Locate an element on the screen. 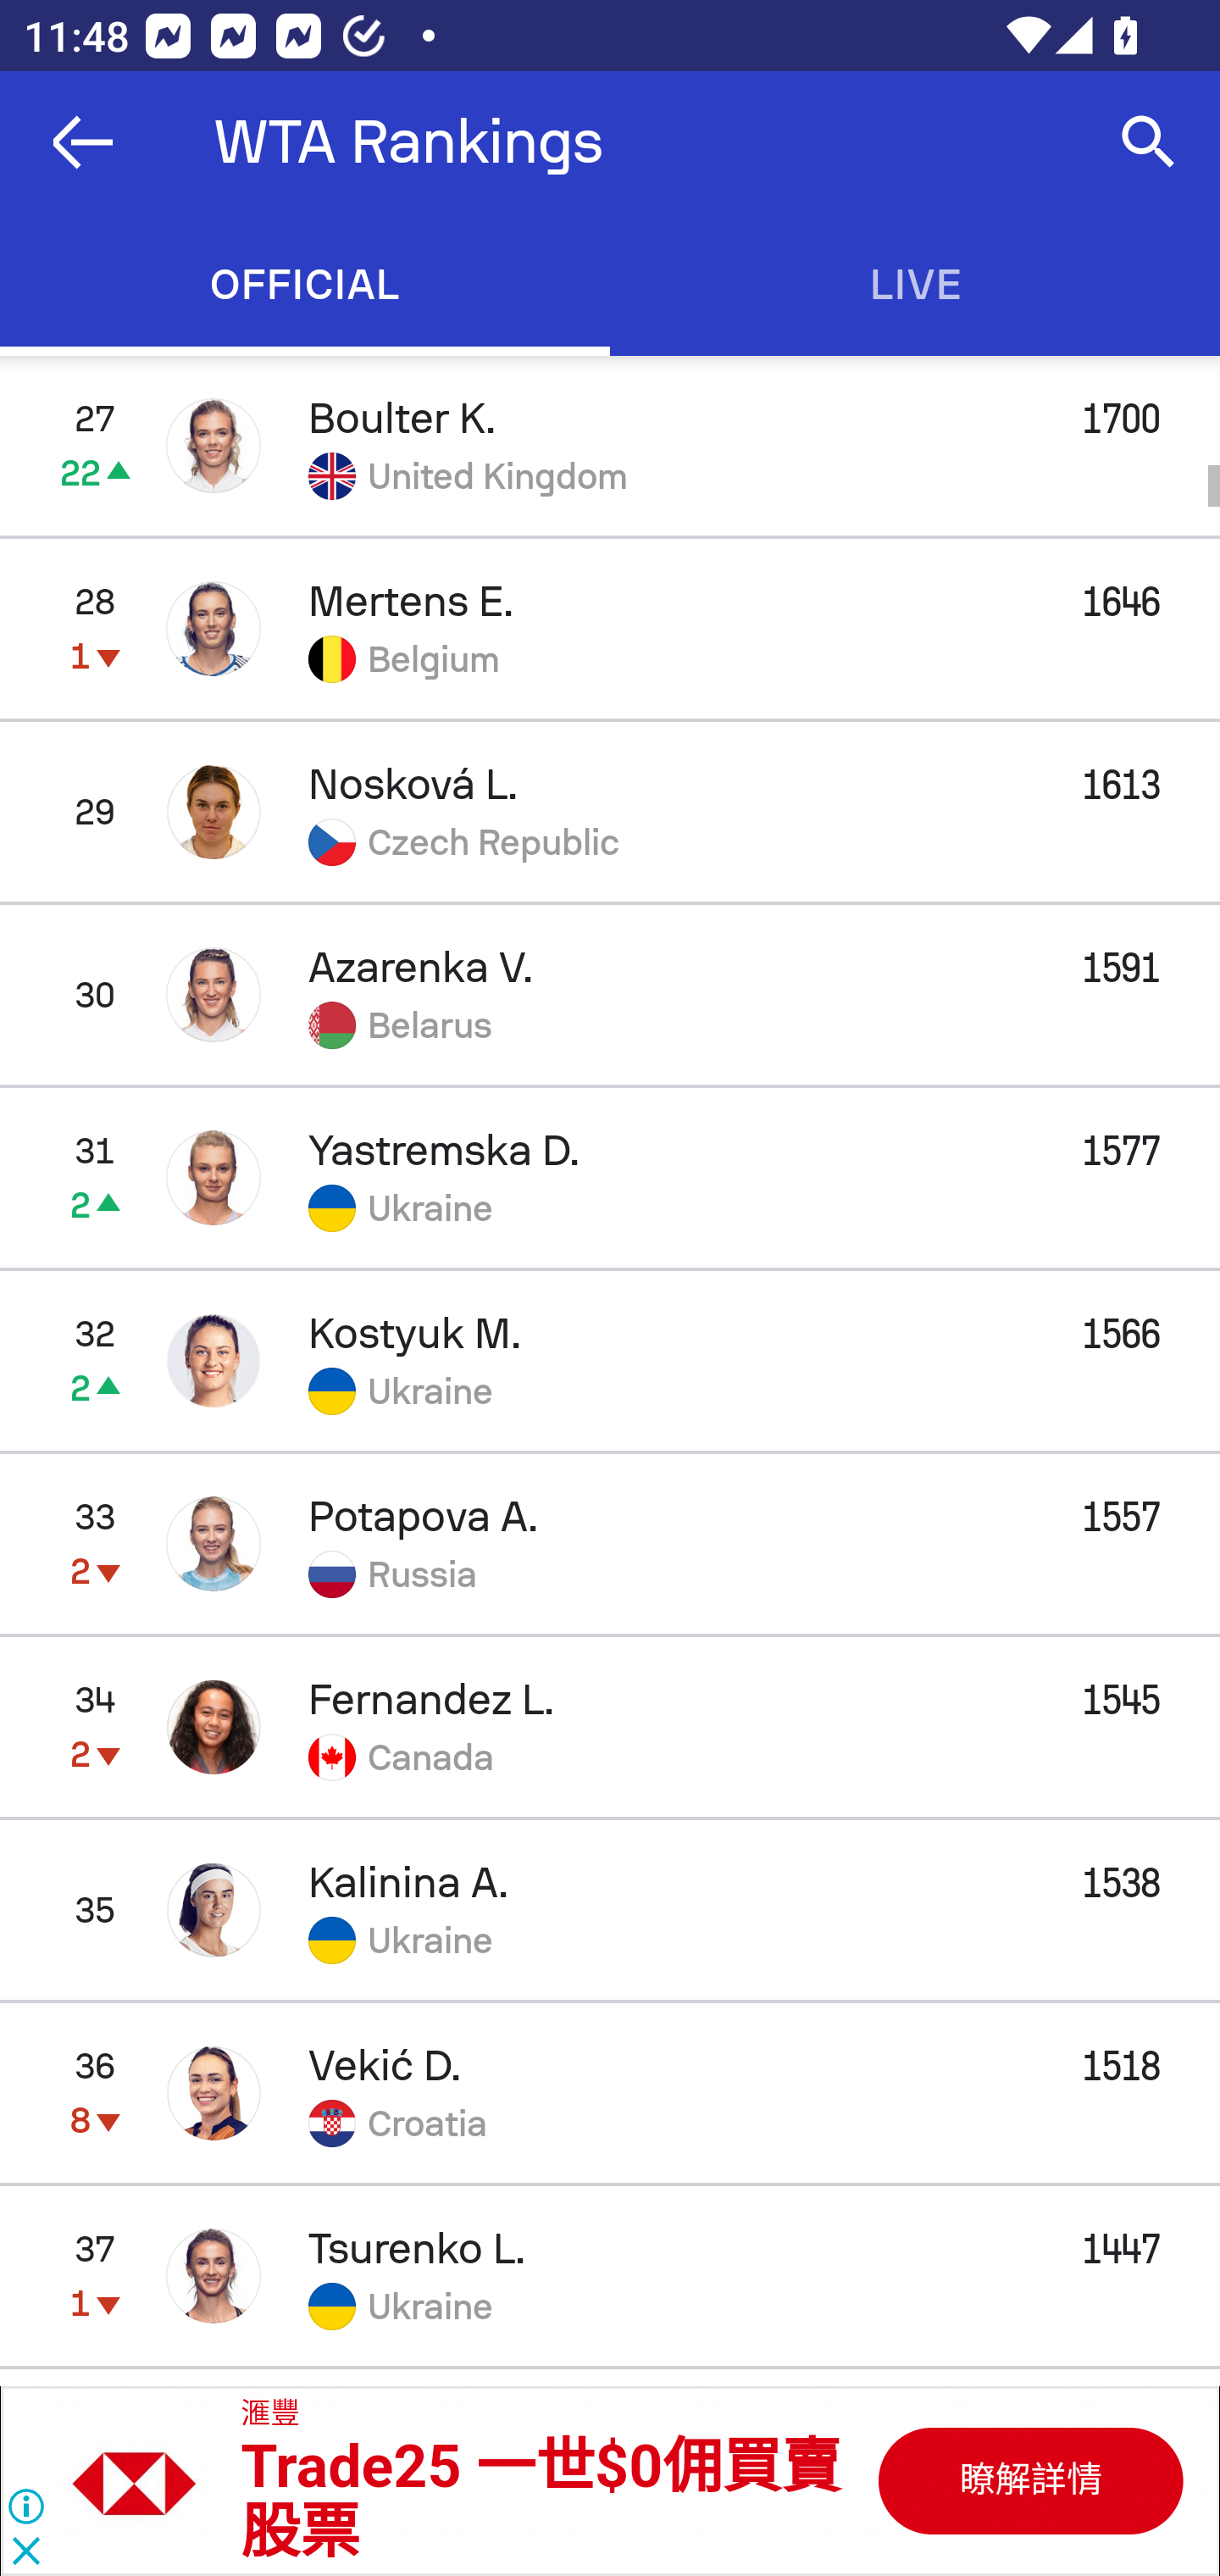 Image resolution: width=1220 pixels, height=2576 pixels. B31525787 is located at coordinates (1029, 2480).